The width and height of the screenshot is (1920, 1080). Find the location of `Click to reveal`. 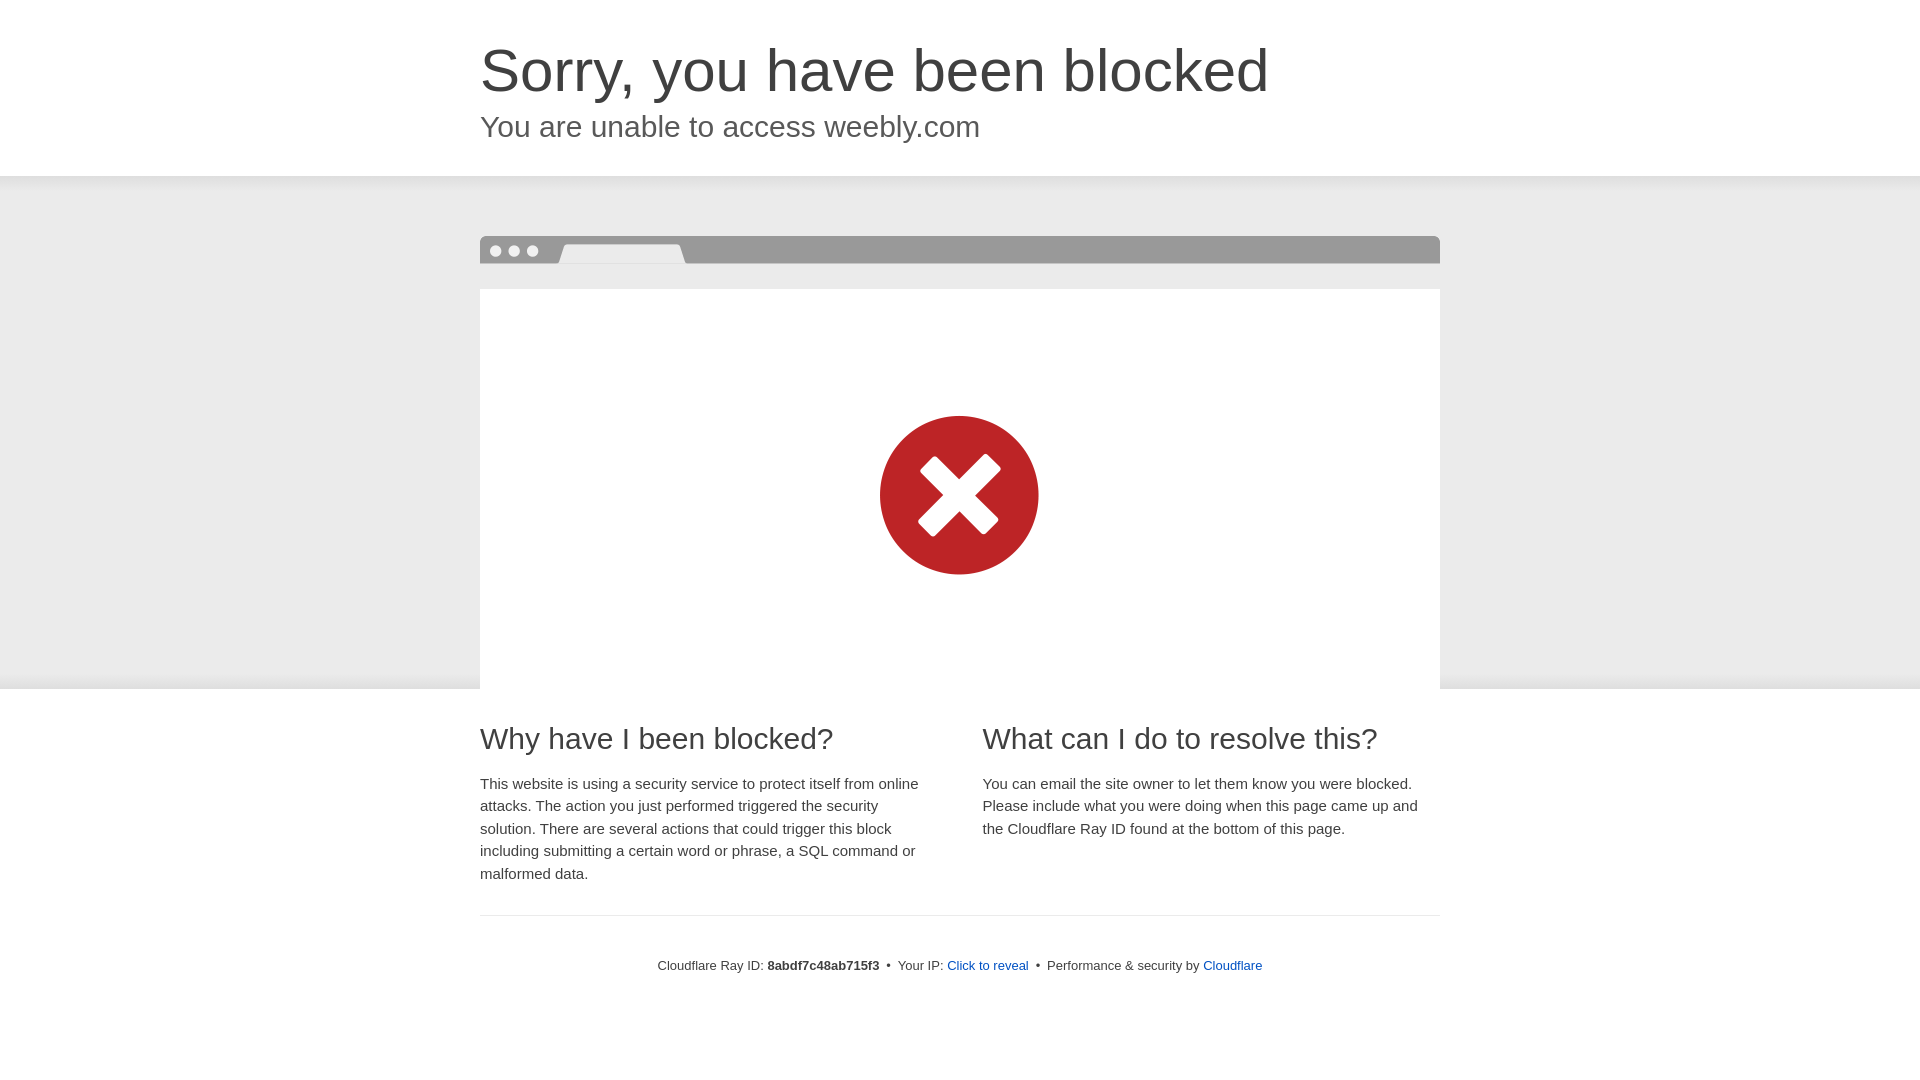

Click to reveal is located at coordinates (988, 966).